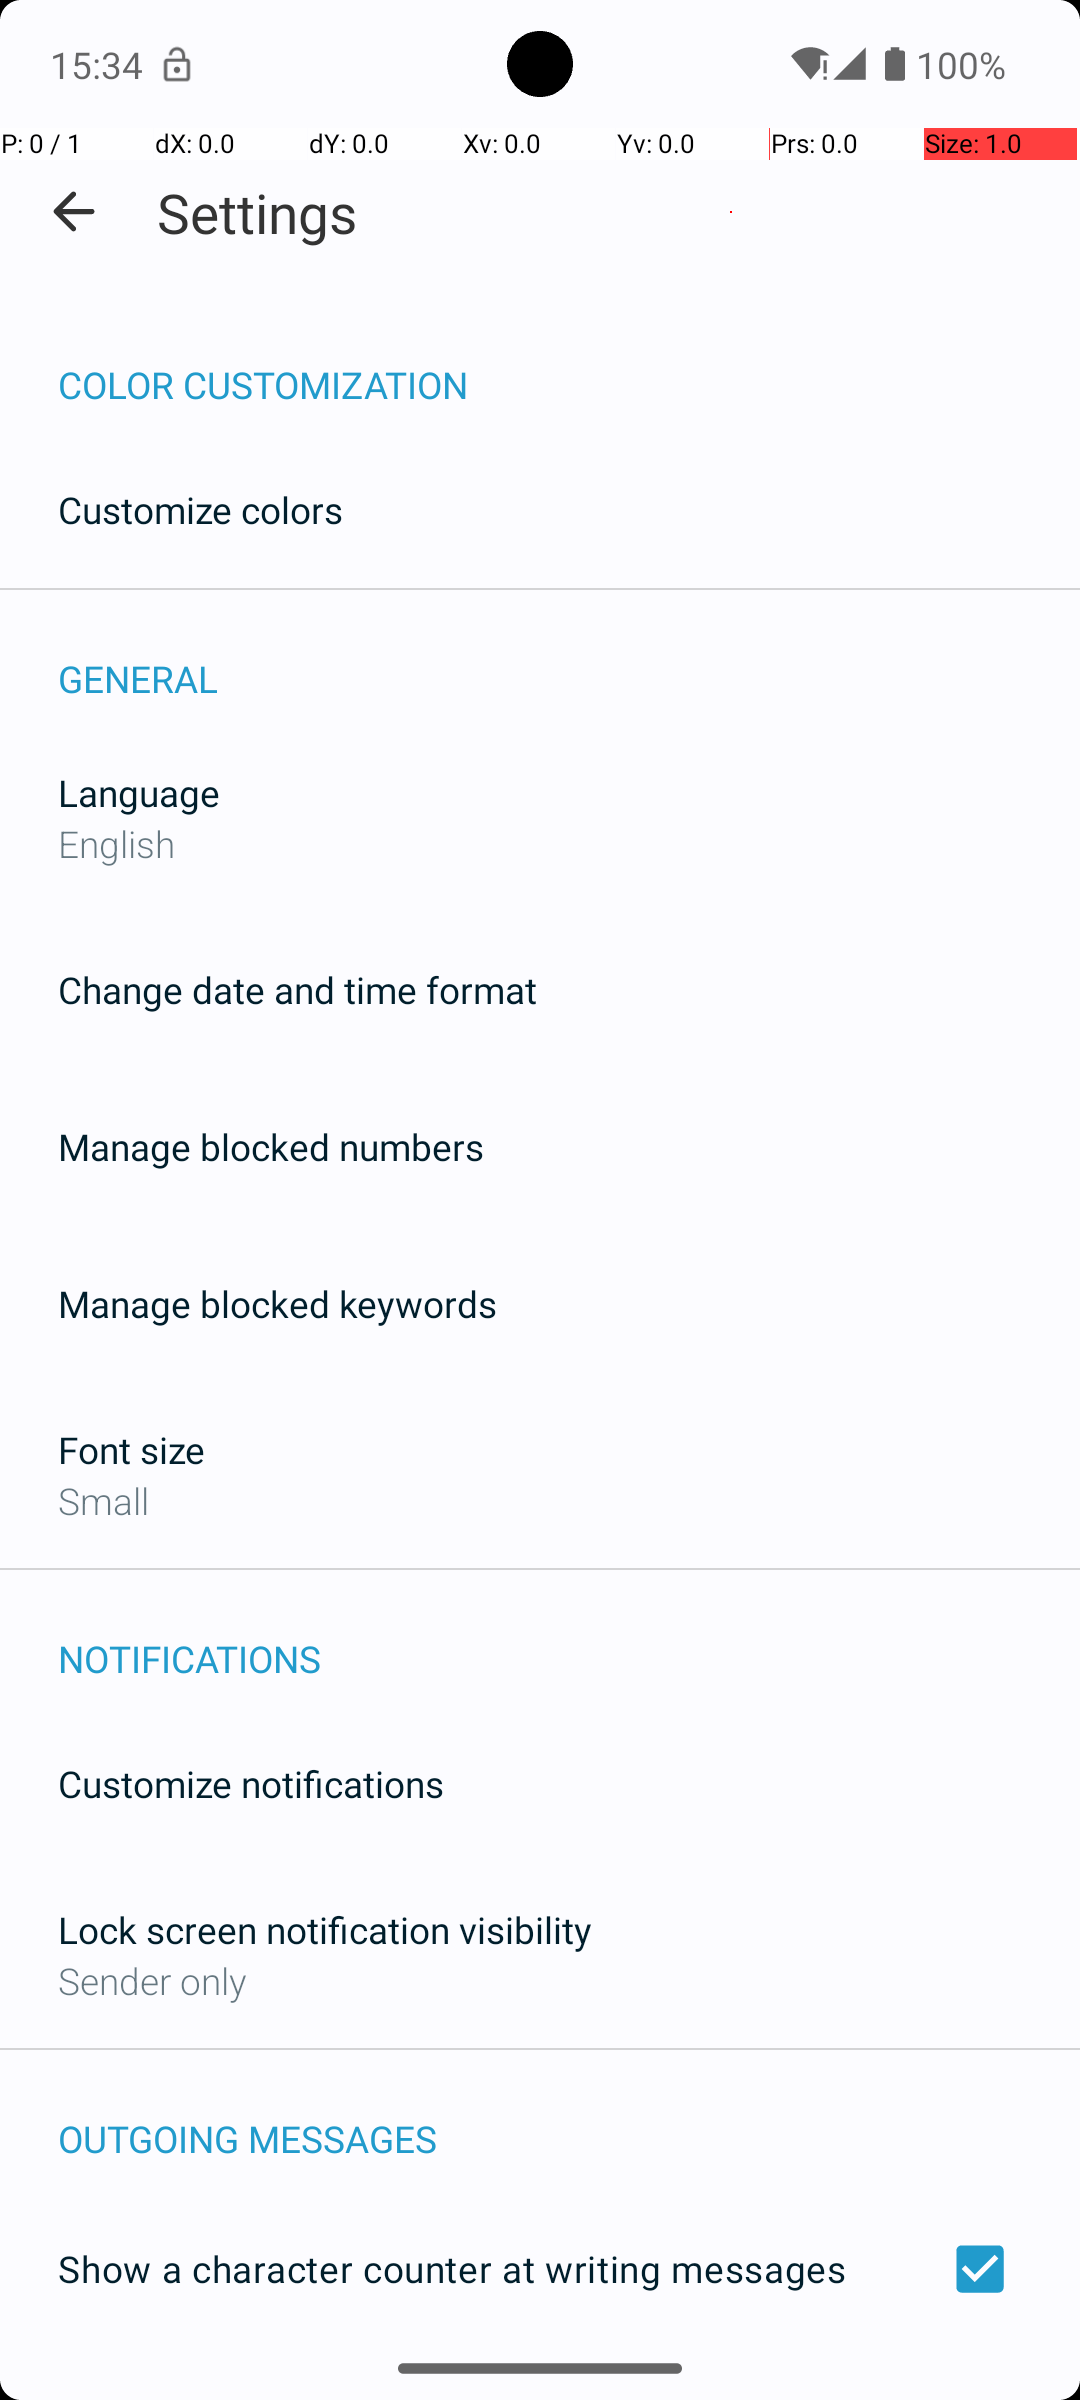 The height and width of the screenshot is (2400, 1080). What do you see at coordinates (540, 2387) in the screenshot?
I see `Remove accents and diacritics at sending messages` at bounding box center [540, 2387].